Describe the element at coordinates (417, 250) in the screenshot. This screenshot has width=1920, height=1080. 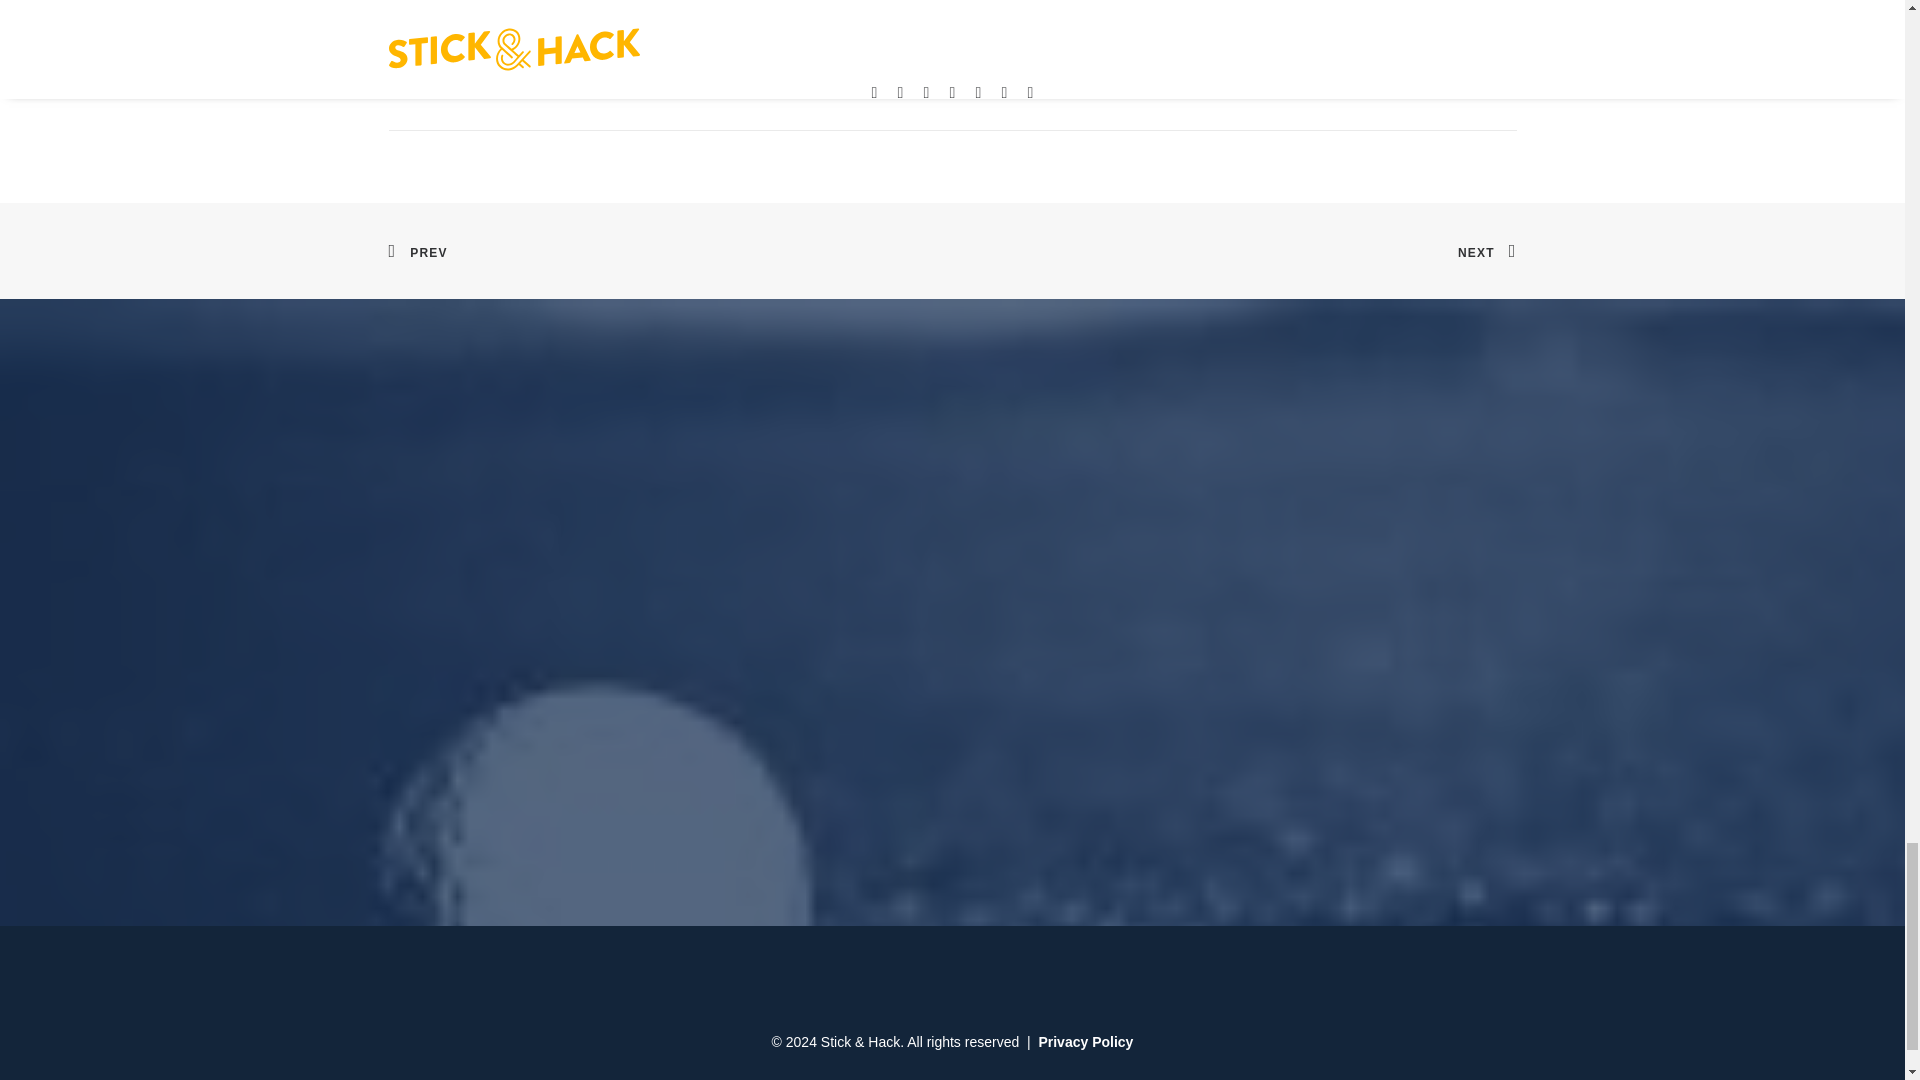
I see `PREV` at that location.